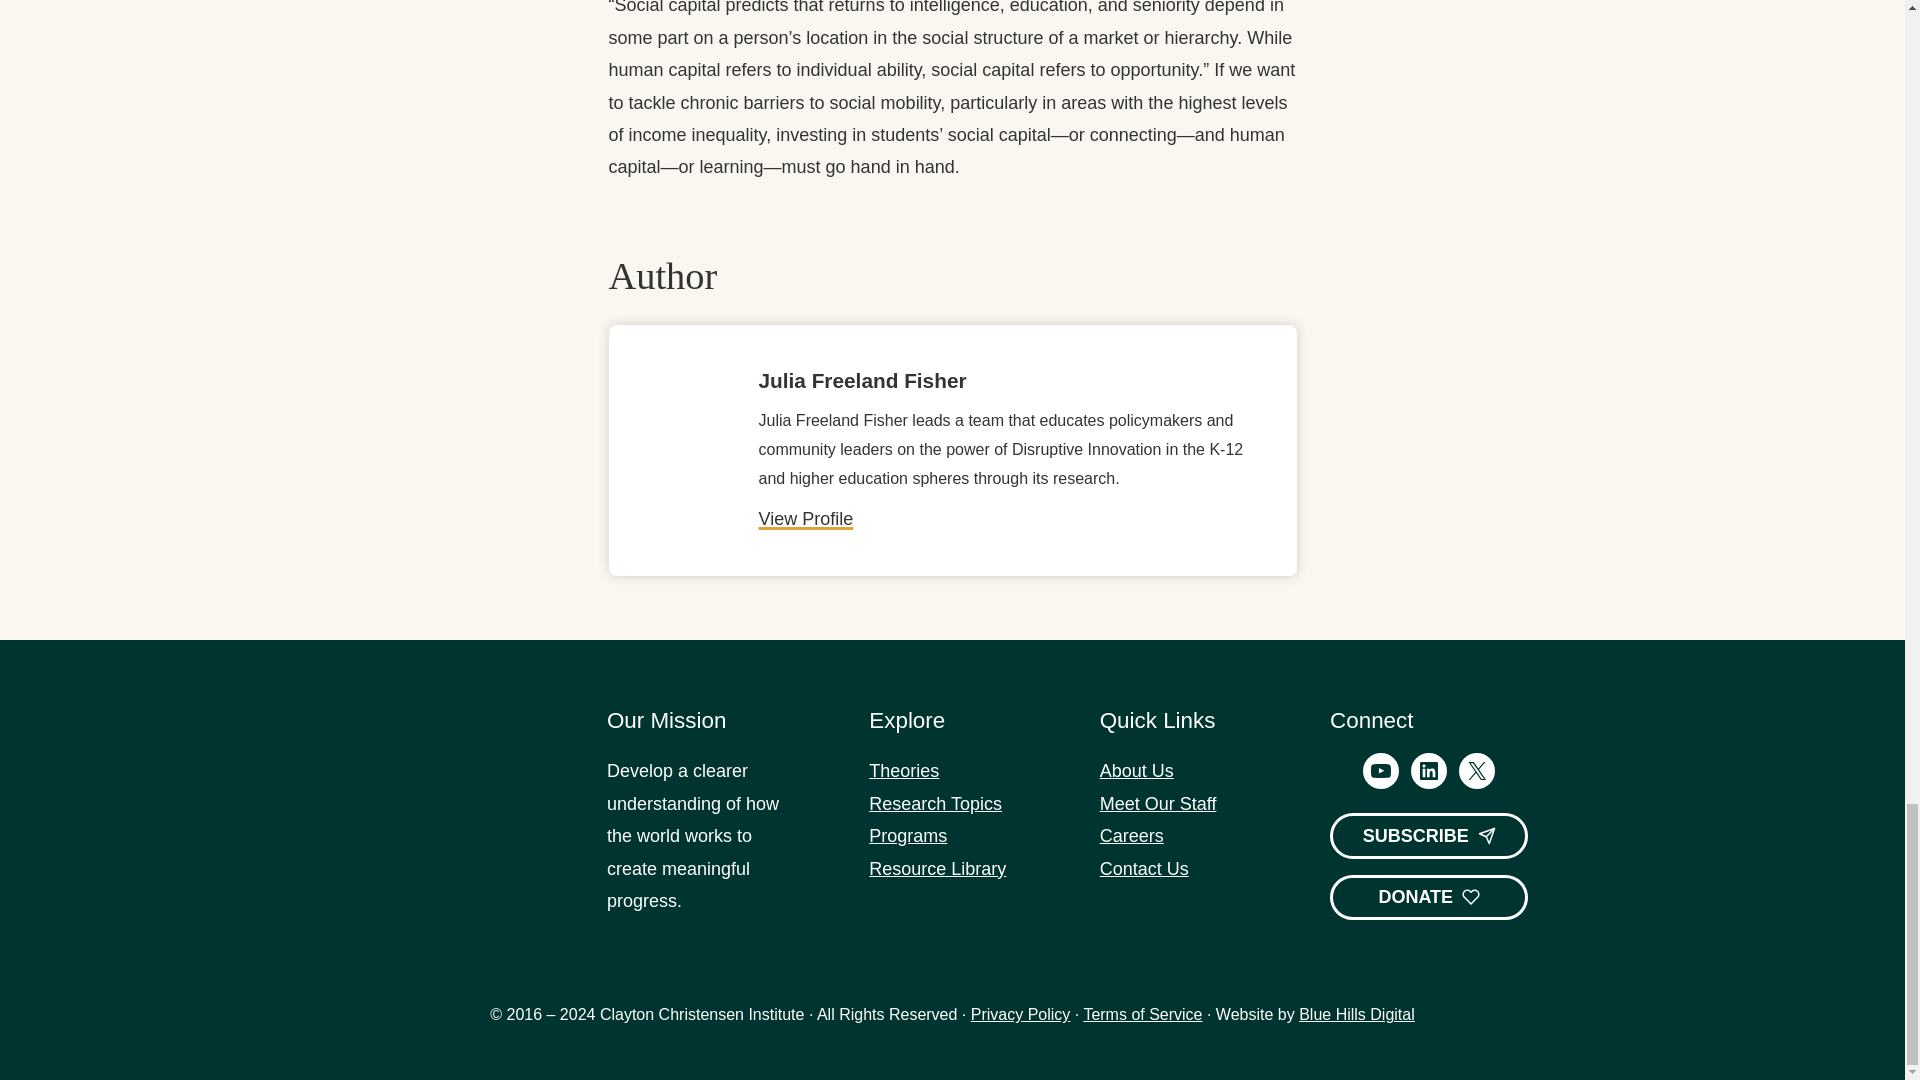 The height and width of the screenshot is (1080, 1920). Describe the element at coordinates (805, 518) in the screenshot. I see `View Profile` at that location.